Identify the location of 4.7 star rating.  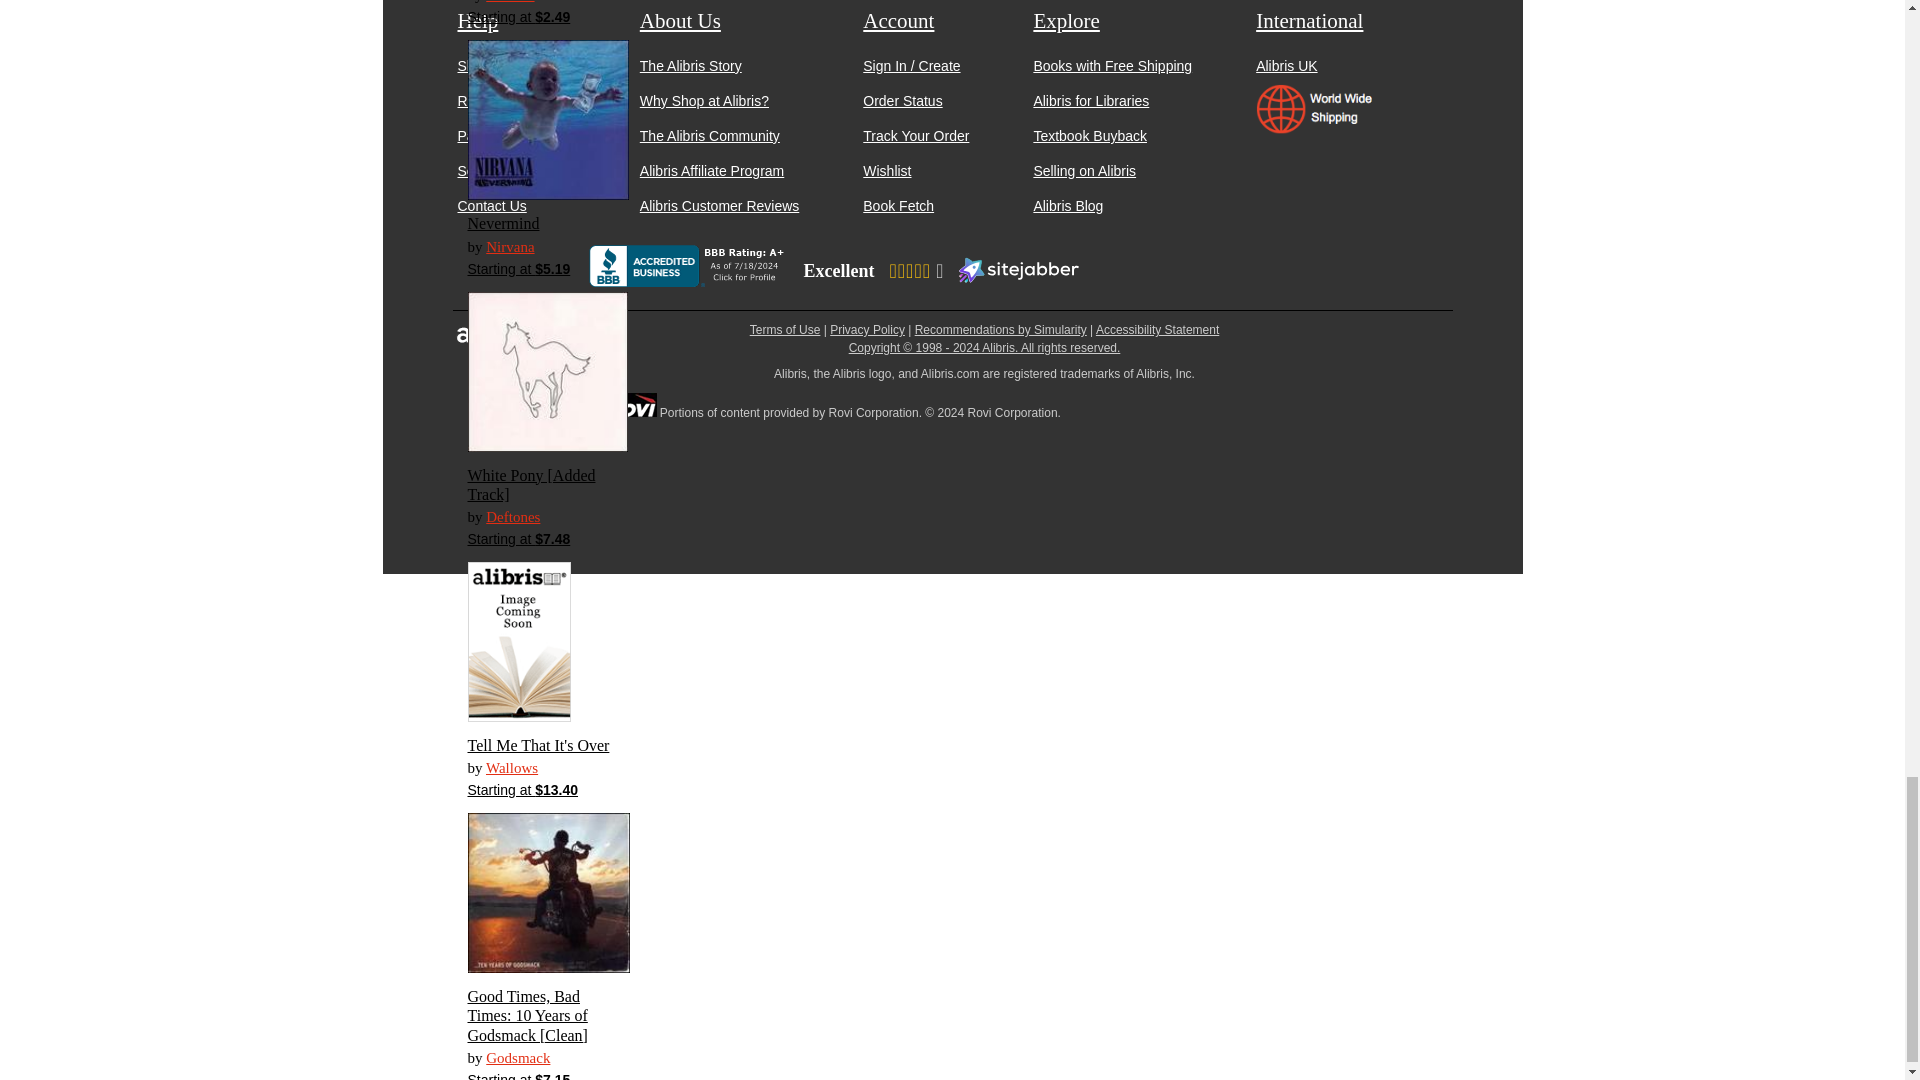
(915, 270).